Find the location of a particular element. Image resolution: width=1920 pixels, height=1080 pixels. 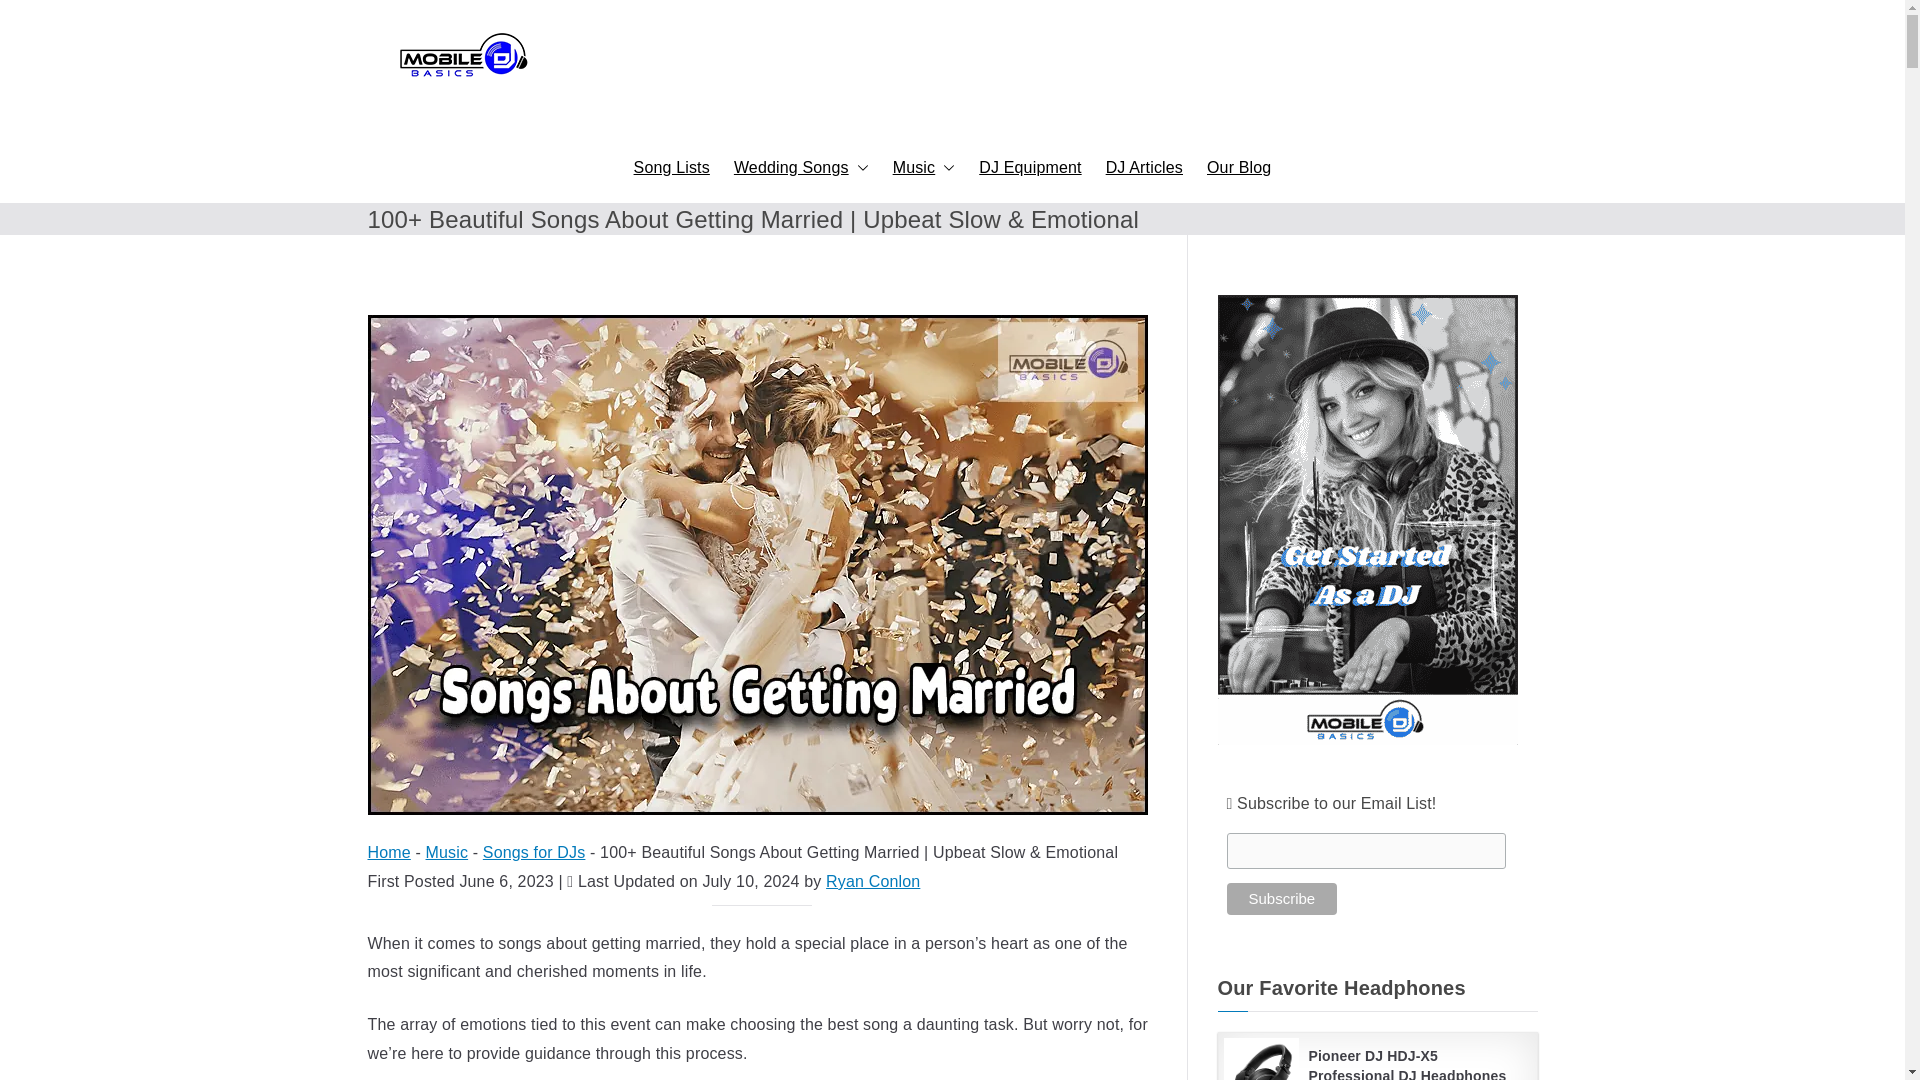

DJ Song Lists is located at coordinates (672, 168).